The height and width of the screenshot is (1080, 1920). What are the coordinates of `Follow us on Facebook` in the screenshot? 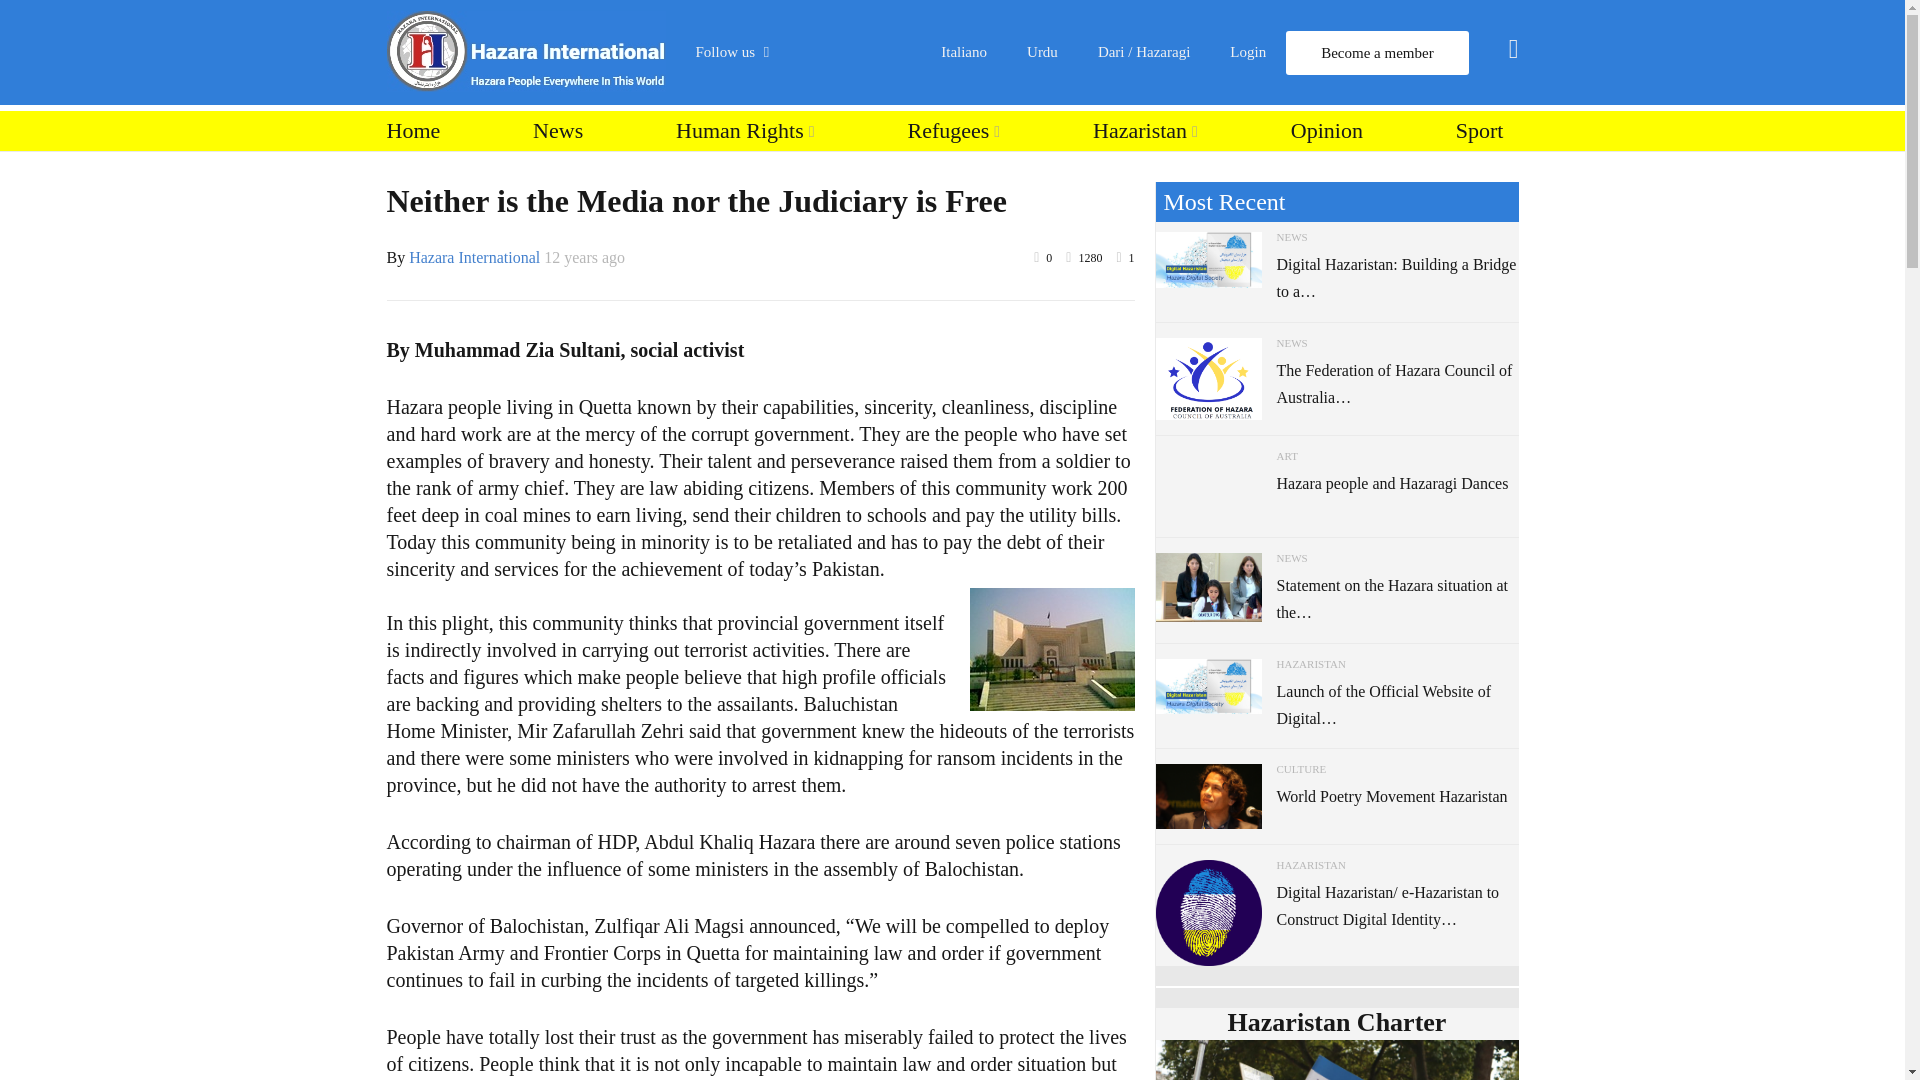 It's located at (810, 130).